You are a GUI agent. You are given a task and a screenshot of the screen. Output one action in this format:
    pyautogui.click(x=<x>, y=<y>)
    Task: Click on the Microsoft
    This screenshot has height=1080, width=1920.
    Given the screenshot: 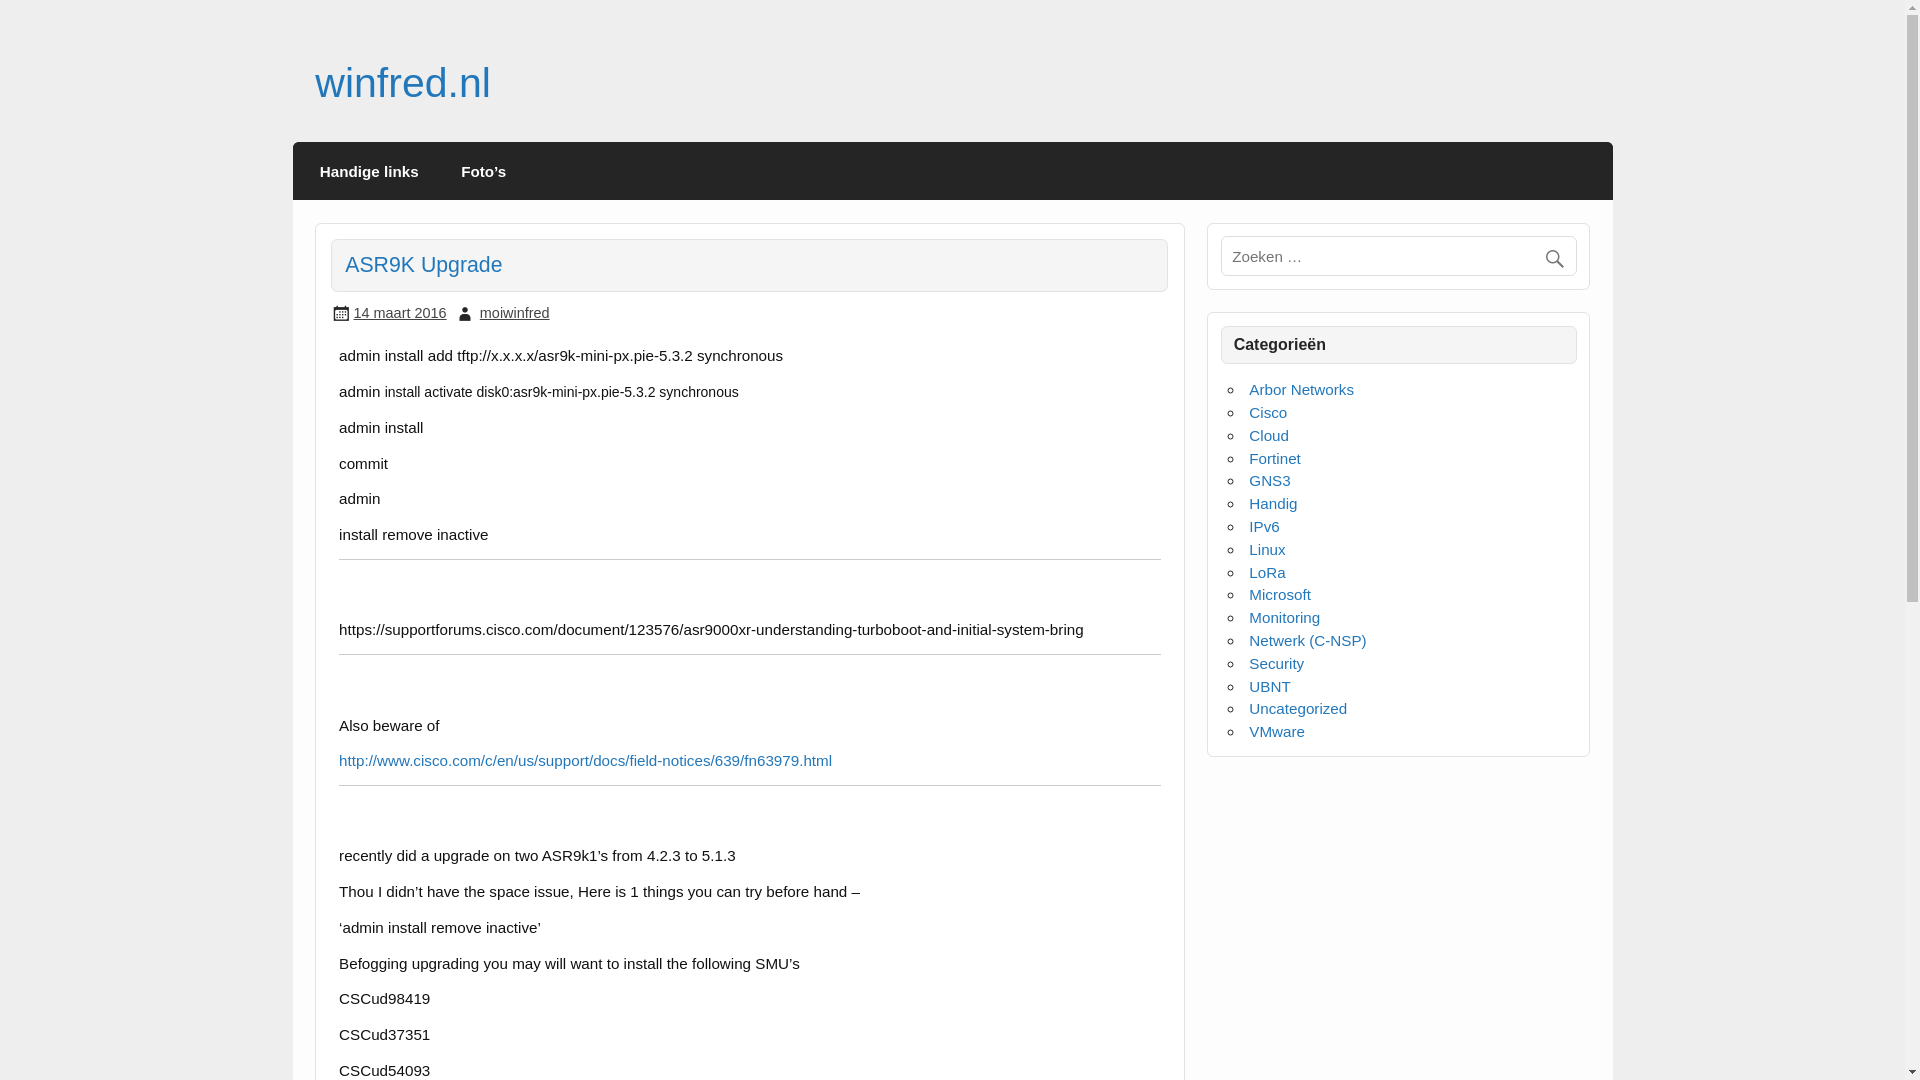 What is the action you would take?
    pyautogui.click(x=1280, y=594)
    